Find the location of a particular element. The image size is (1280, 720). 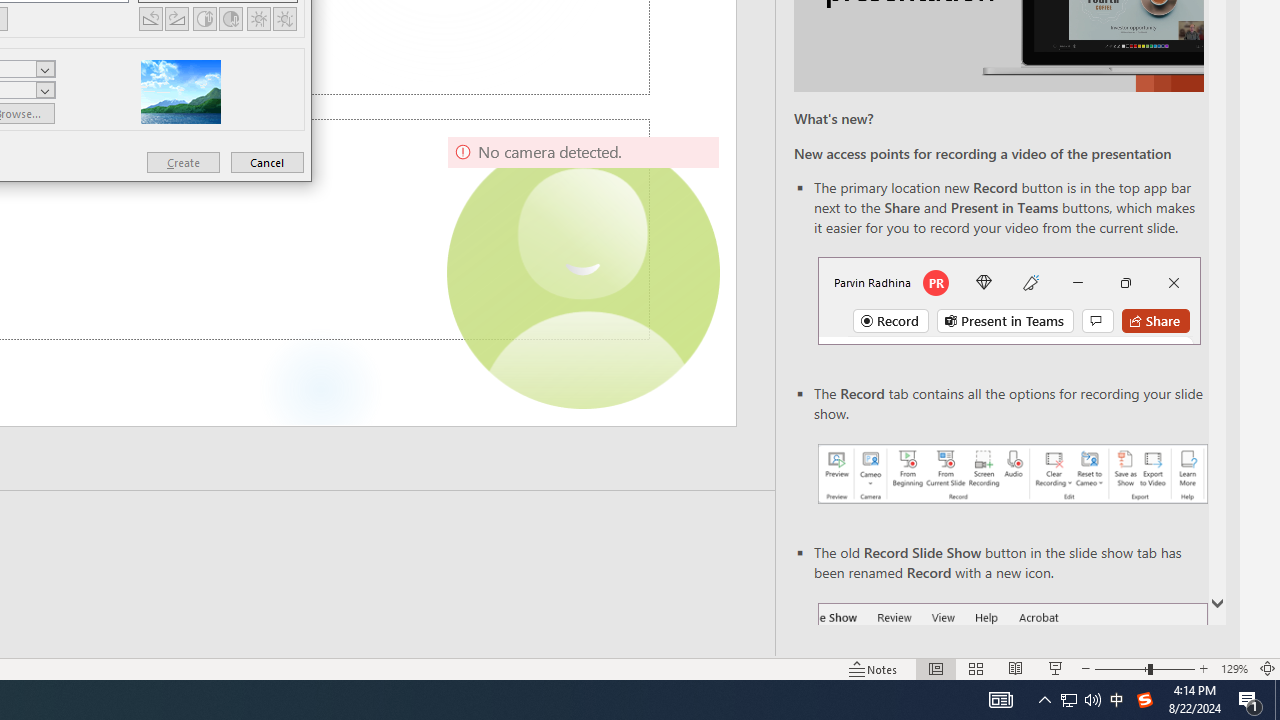

Record button in top bar is located at coordinates (1008, 300).